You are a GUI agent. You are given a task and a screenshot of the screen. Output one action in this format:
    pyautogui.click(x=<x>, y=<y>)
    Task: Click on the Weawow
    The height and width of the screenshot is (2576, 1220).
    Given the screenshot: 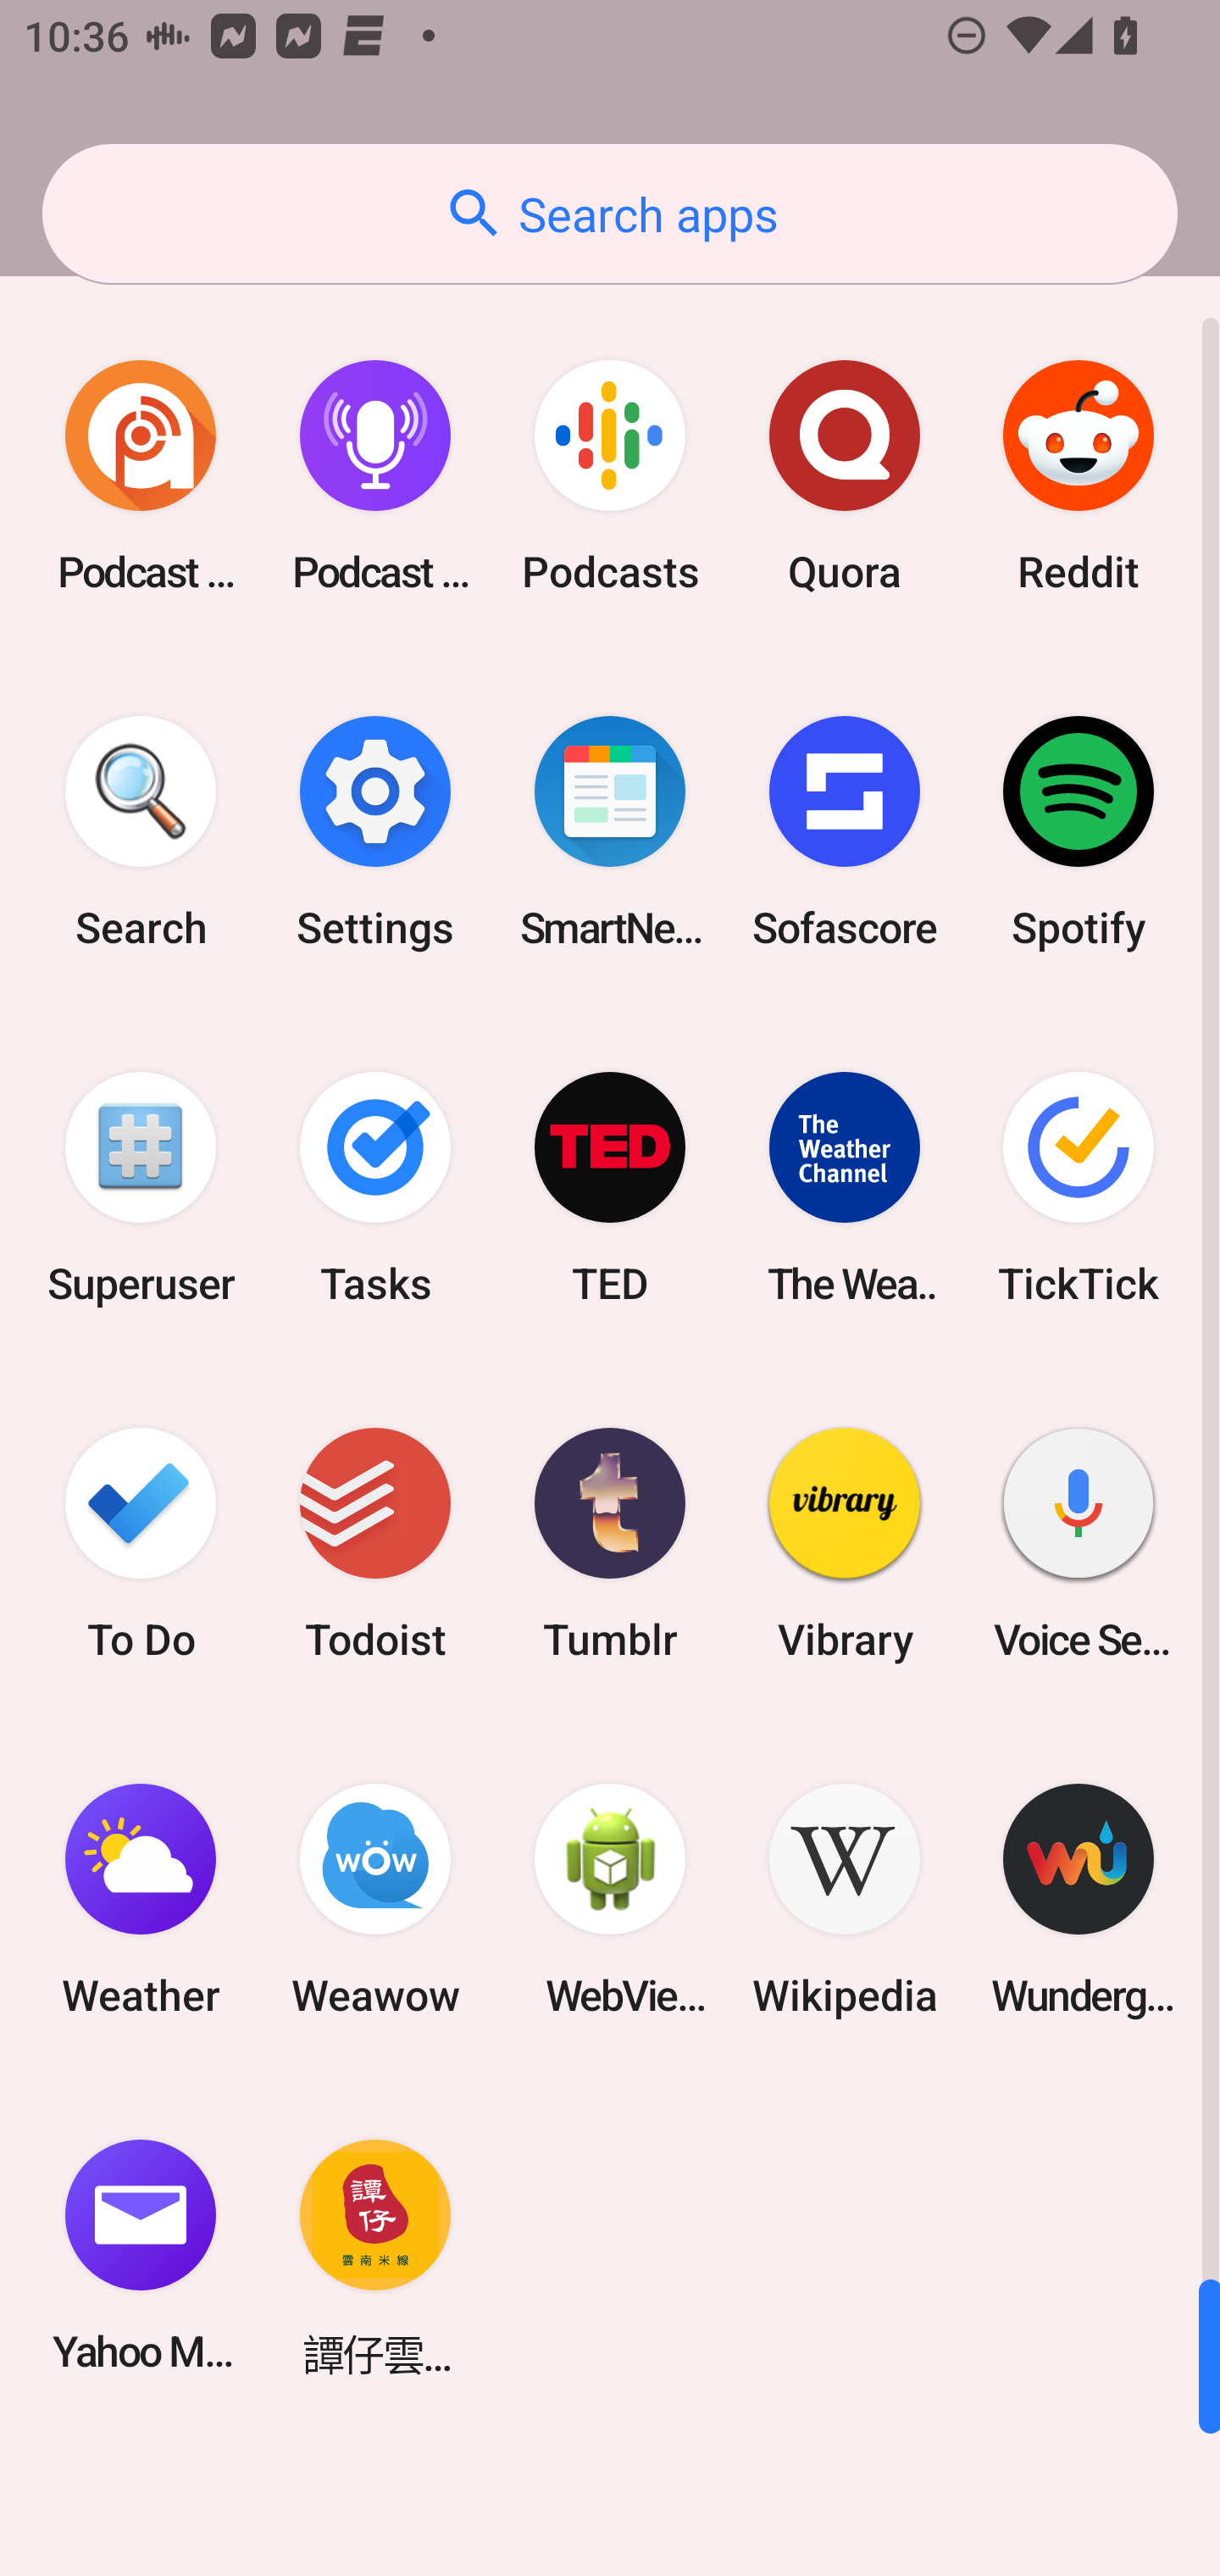 What is the action you would take?
    pyautogui.click(x=375, y=1900)
    